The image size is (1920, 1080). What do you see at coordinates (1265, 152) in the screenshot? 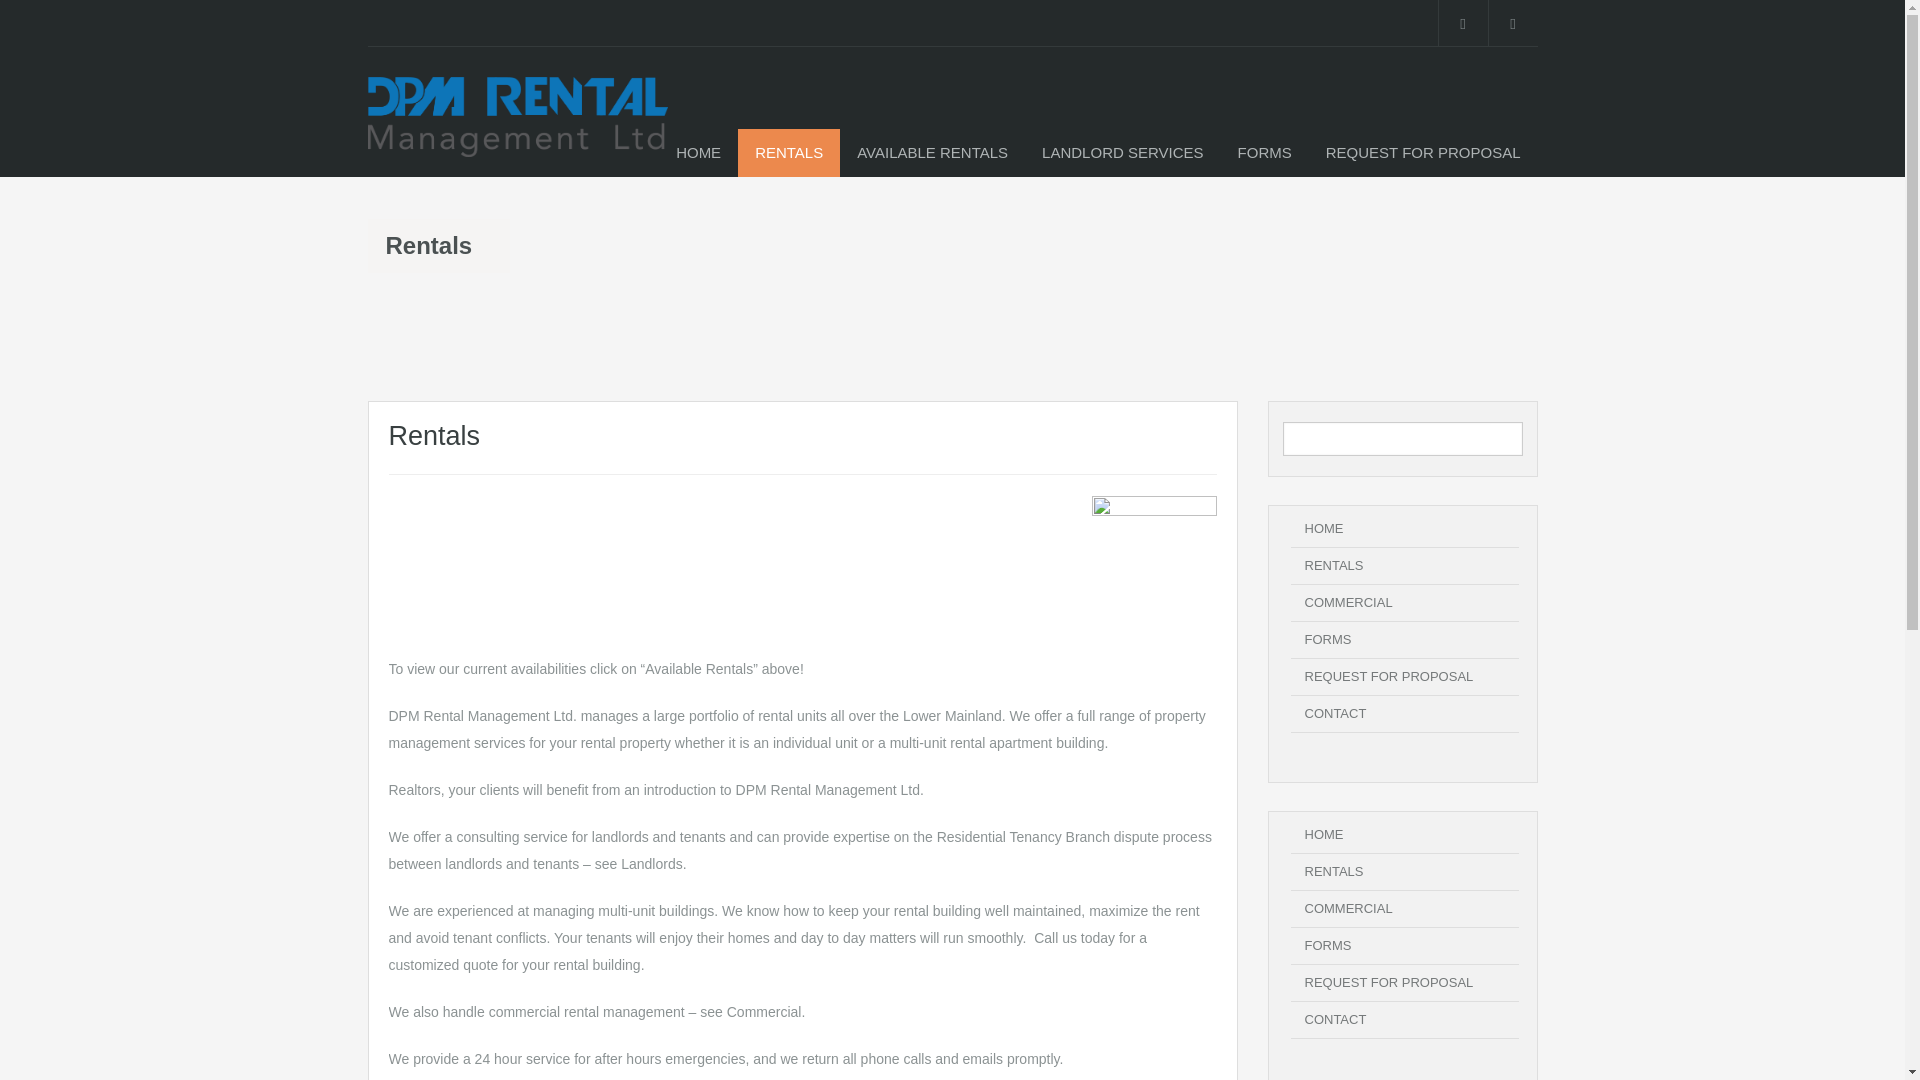
I see `FORMS` at bounding box center [1265, 152].